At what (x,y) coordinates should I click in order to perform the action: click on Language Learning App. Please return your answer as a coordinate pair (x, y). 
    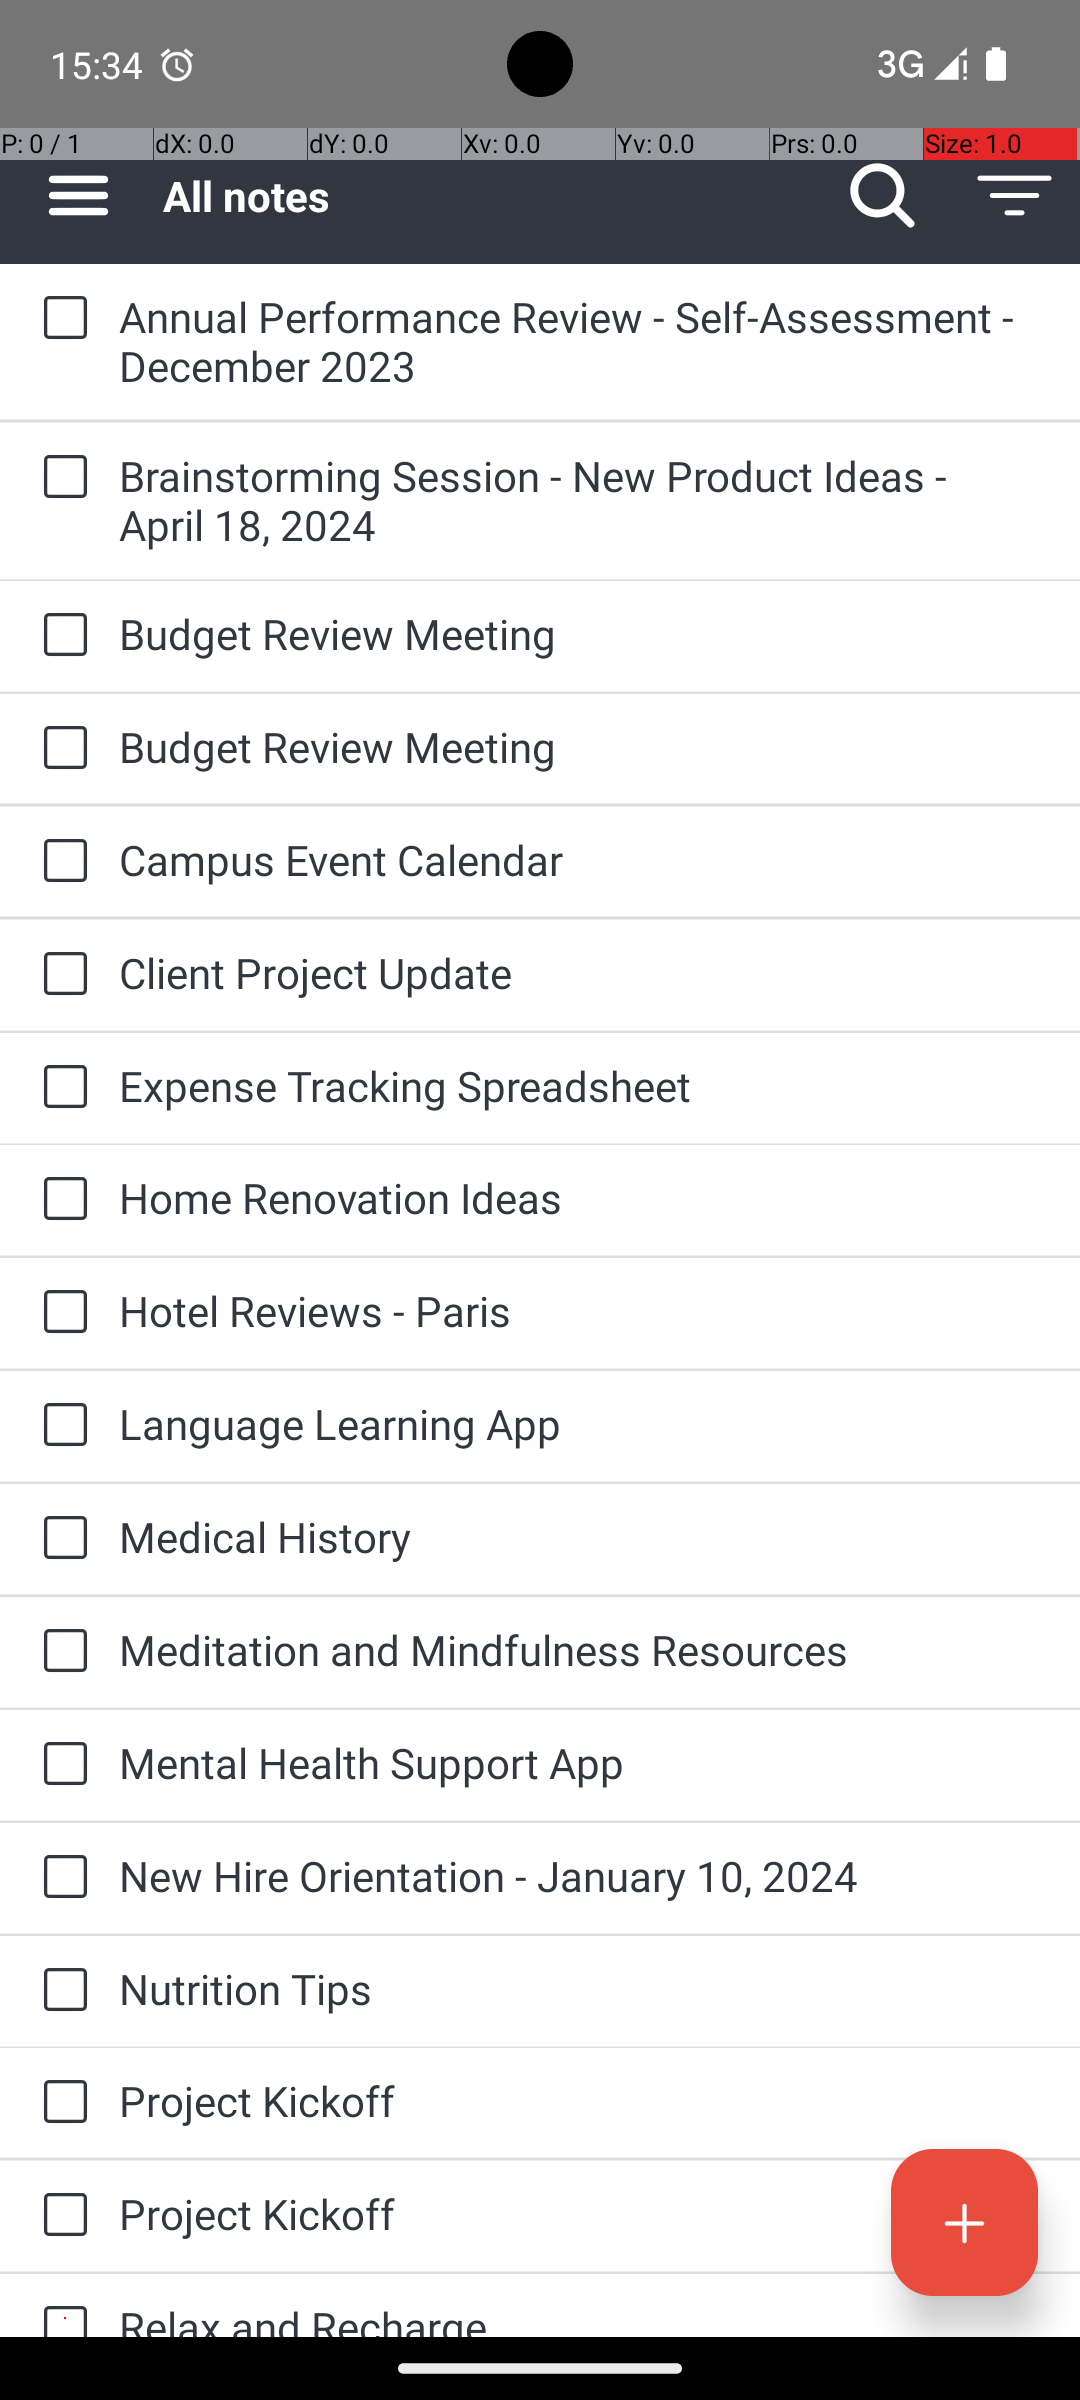
    Looking at the image, I should click on (580, 1424).